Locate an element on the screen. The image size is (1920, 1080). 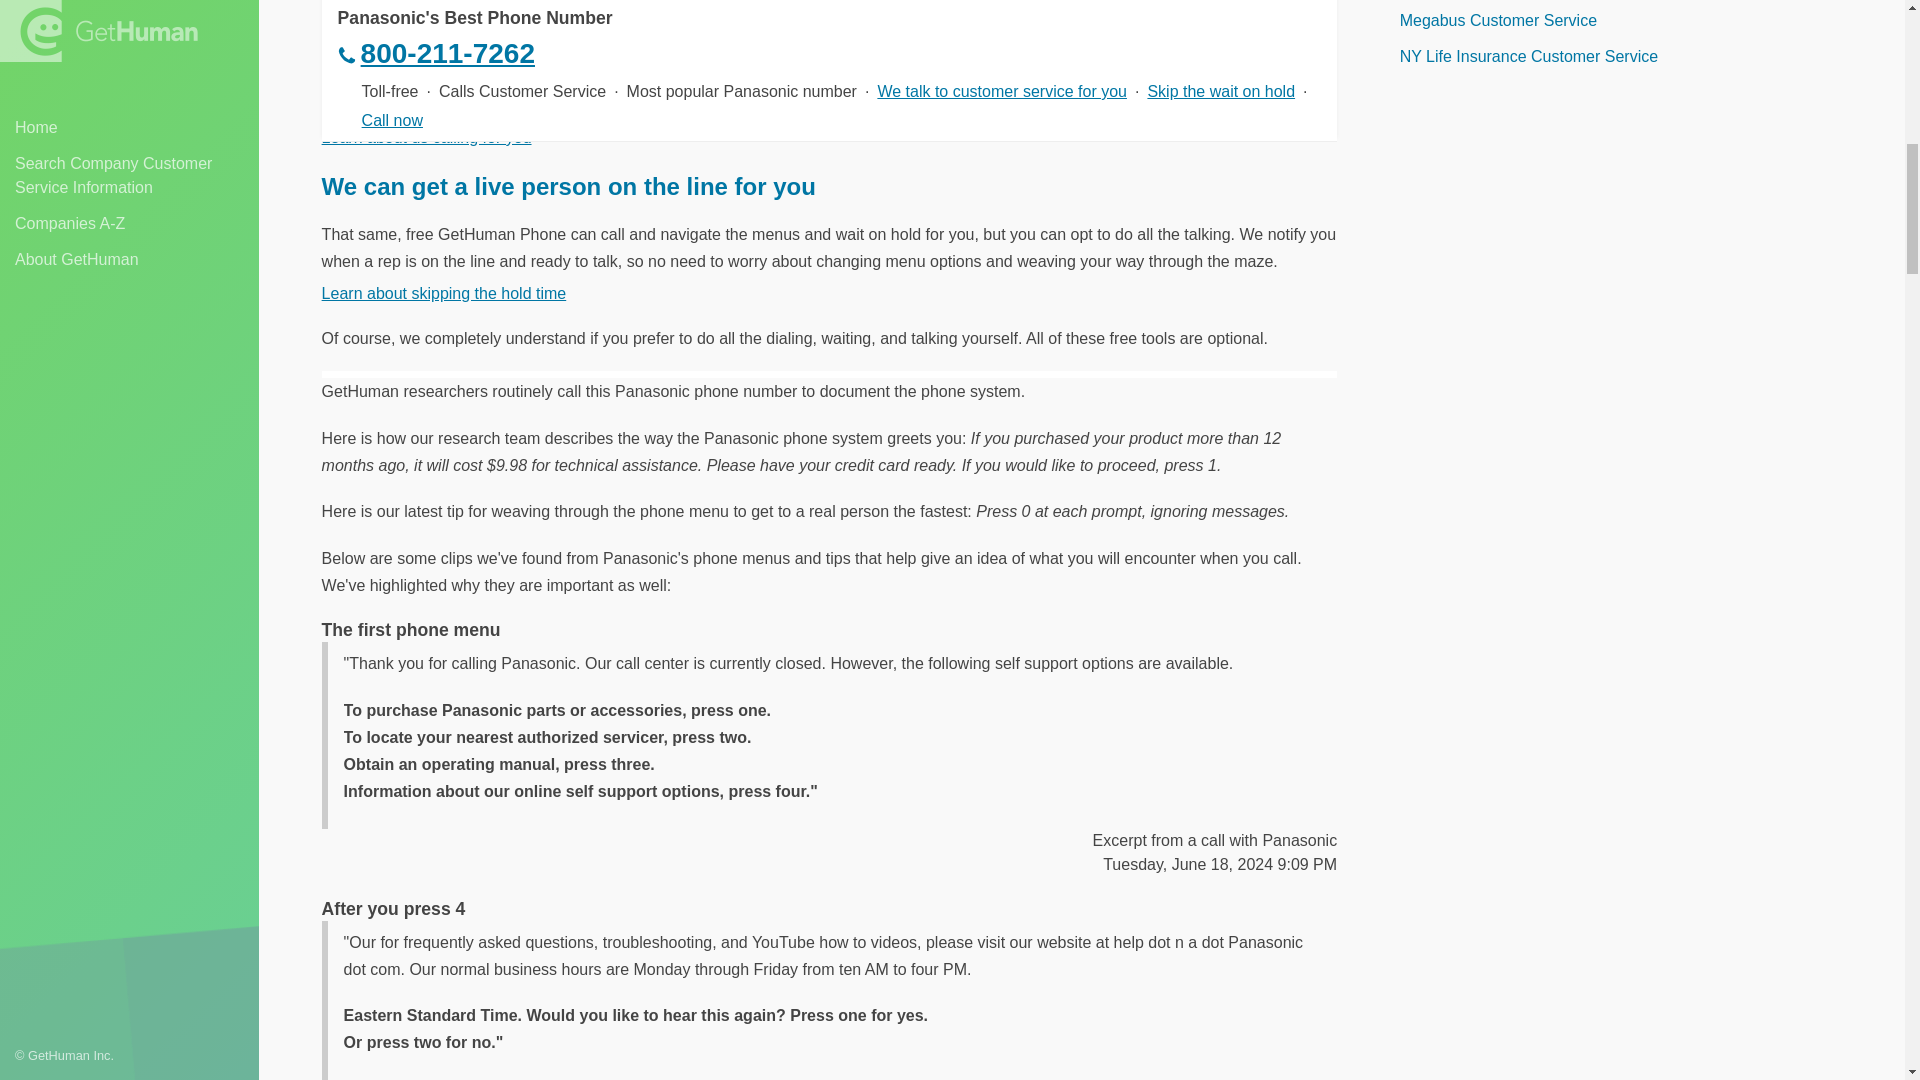
We can get a live person on the line for you is located at coordinates (569, 186).